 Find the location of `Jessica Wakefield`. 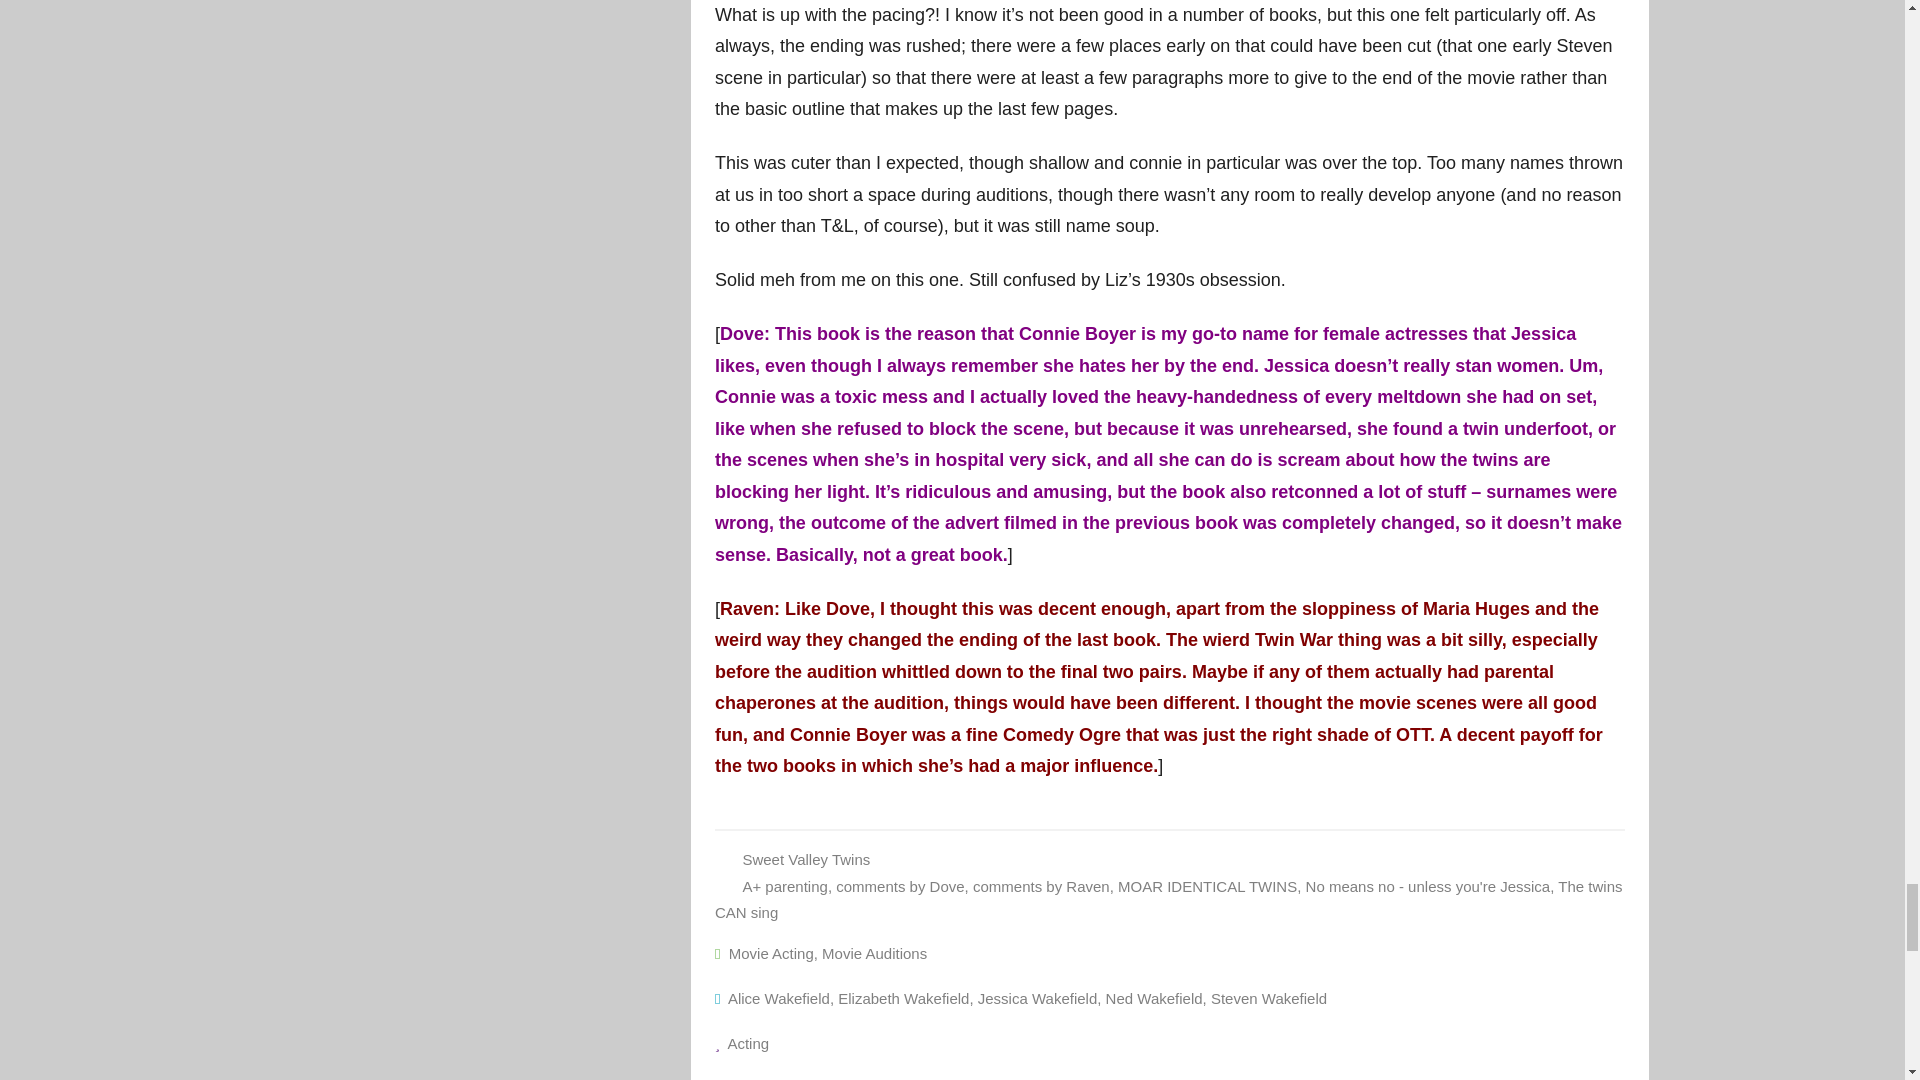

Jessica Wakefield is located at coordinates (1038, 998).